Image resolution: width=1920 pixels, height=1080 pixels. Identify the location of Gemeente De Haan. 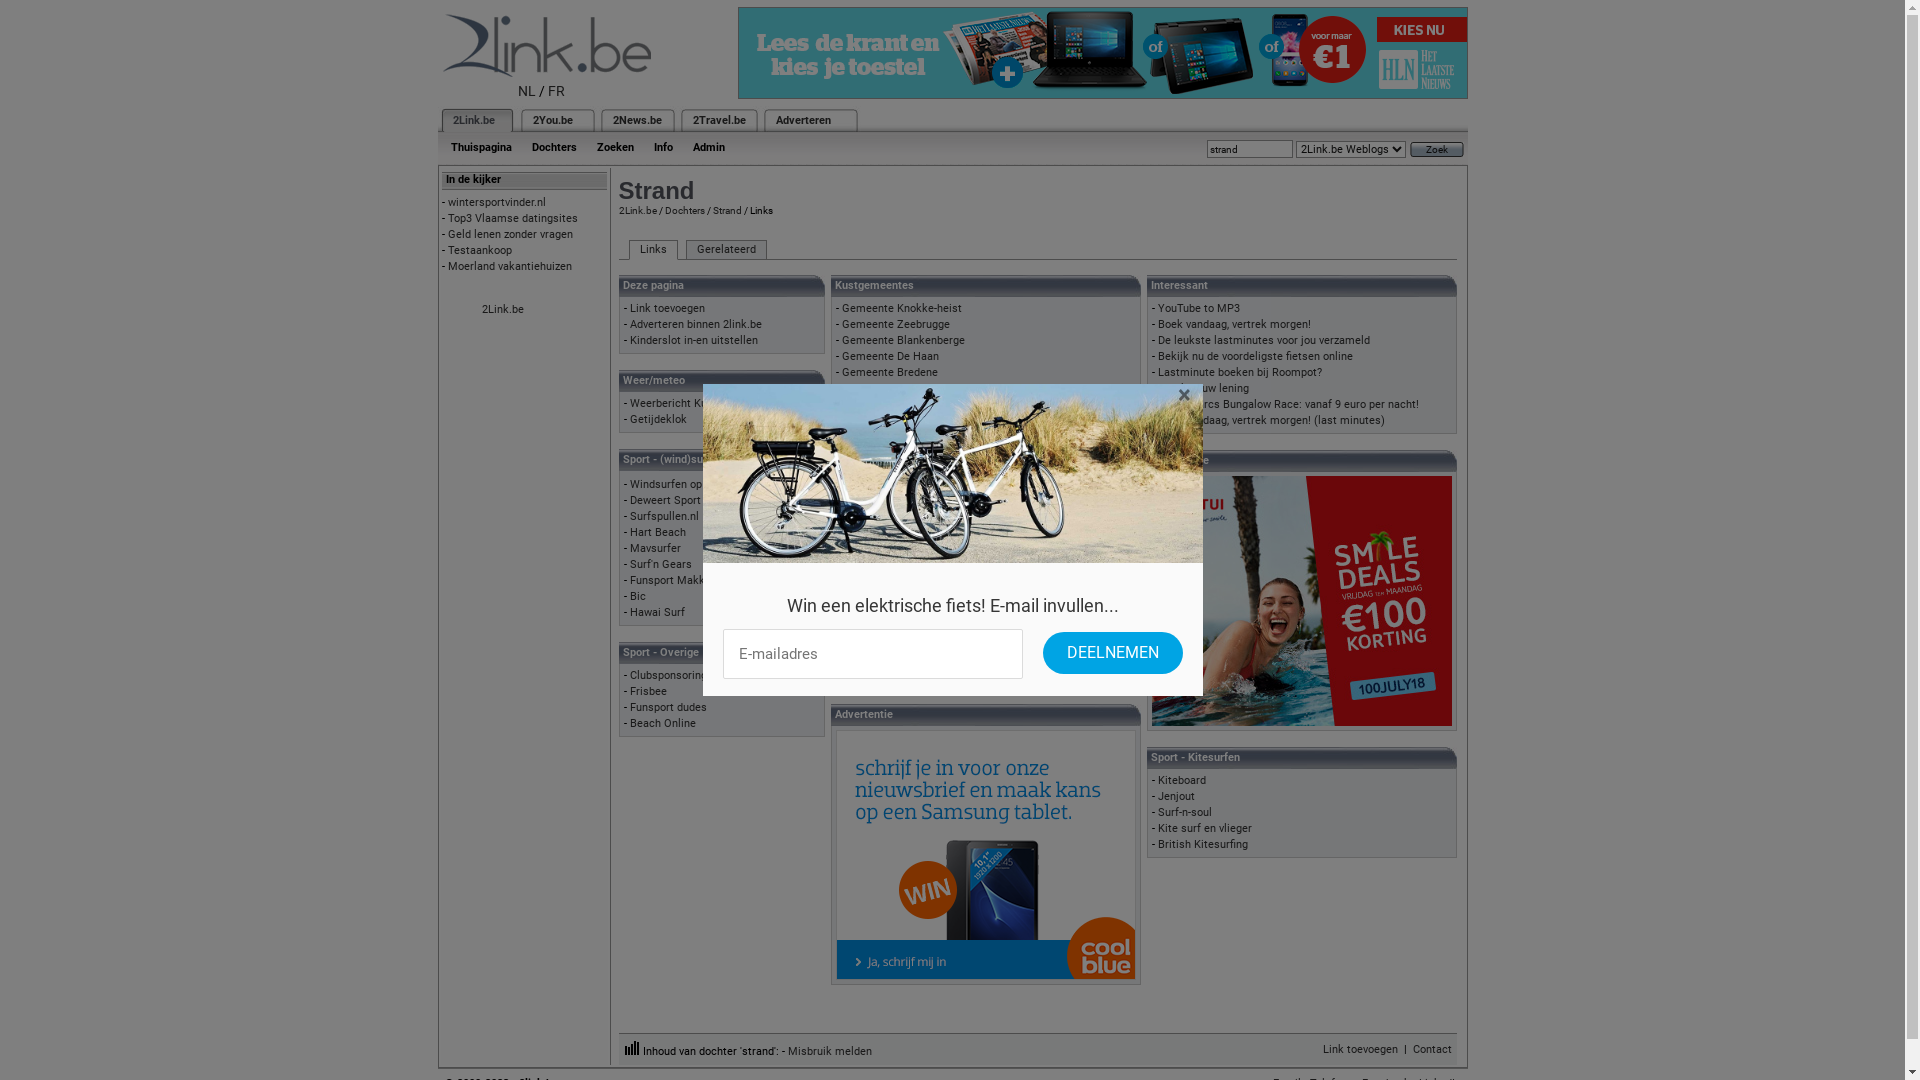
(890, 356).